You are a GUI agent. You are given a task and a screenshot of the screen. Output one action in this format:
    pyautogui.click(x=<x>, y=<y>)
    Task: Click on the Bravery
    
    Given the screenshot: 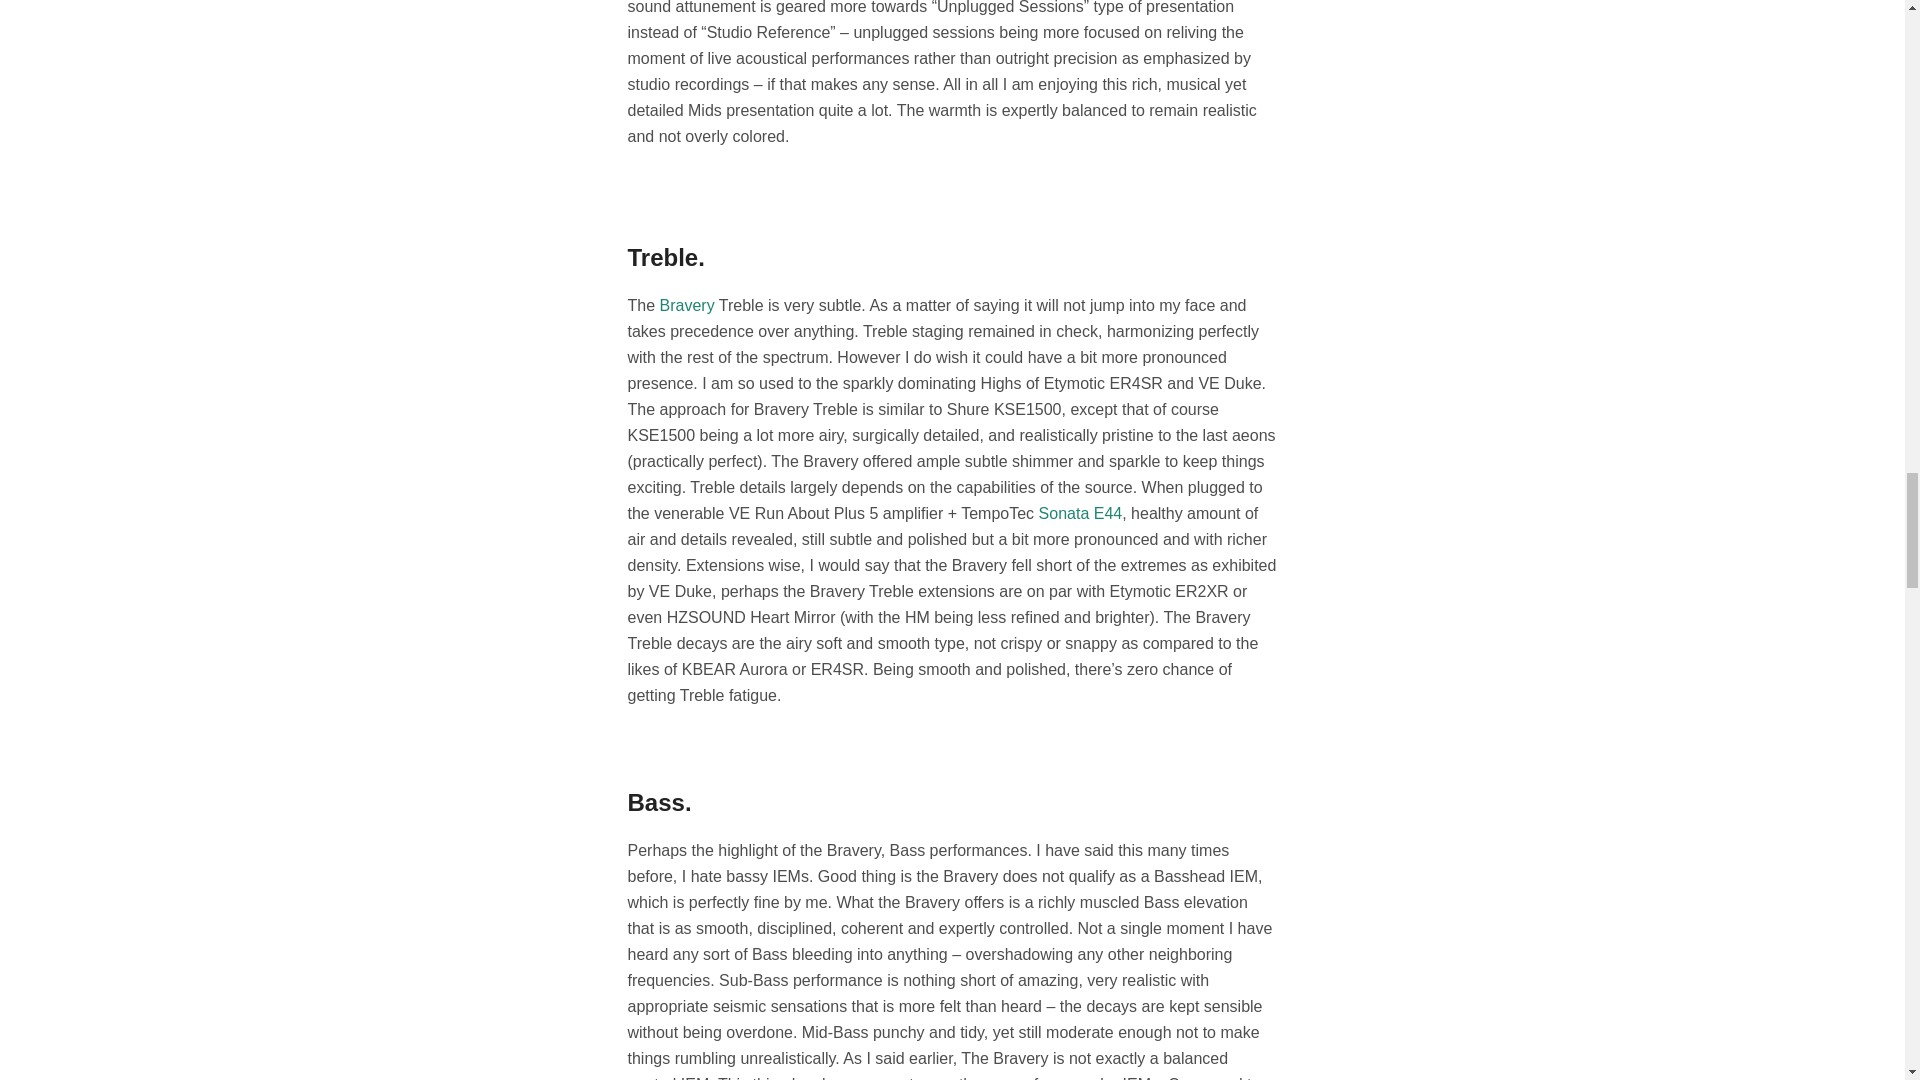 What is the action you would take?
    pyautogui.click(x=687, y=306)
    